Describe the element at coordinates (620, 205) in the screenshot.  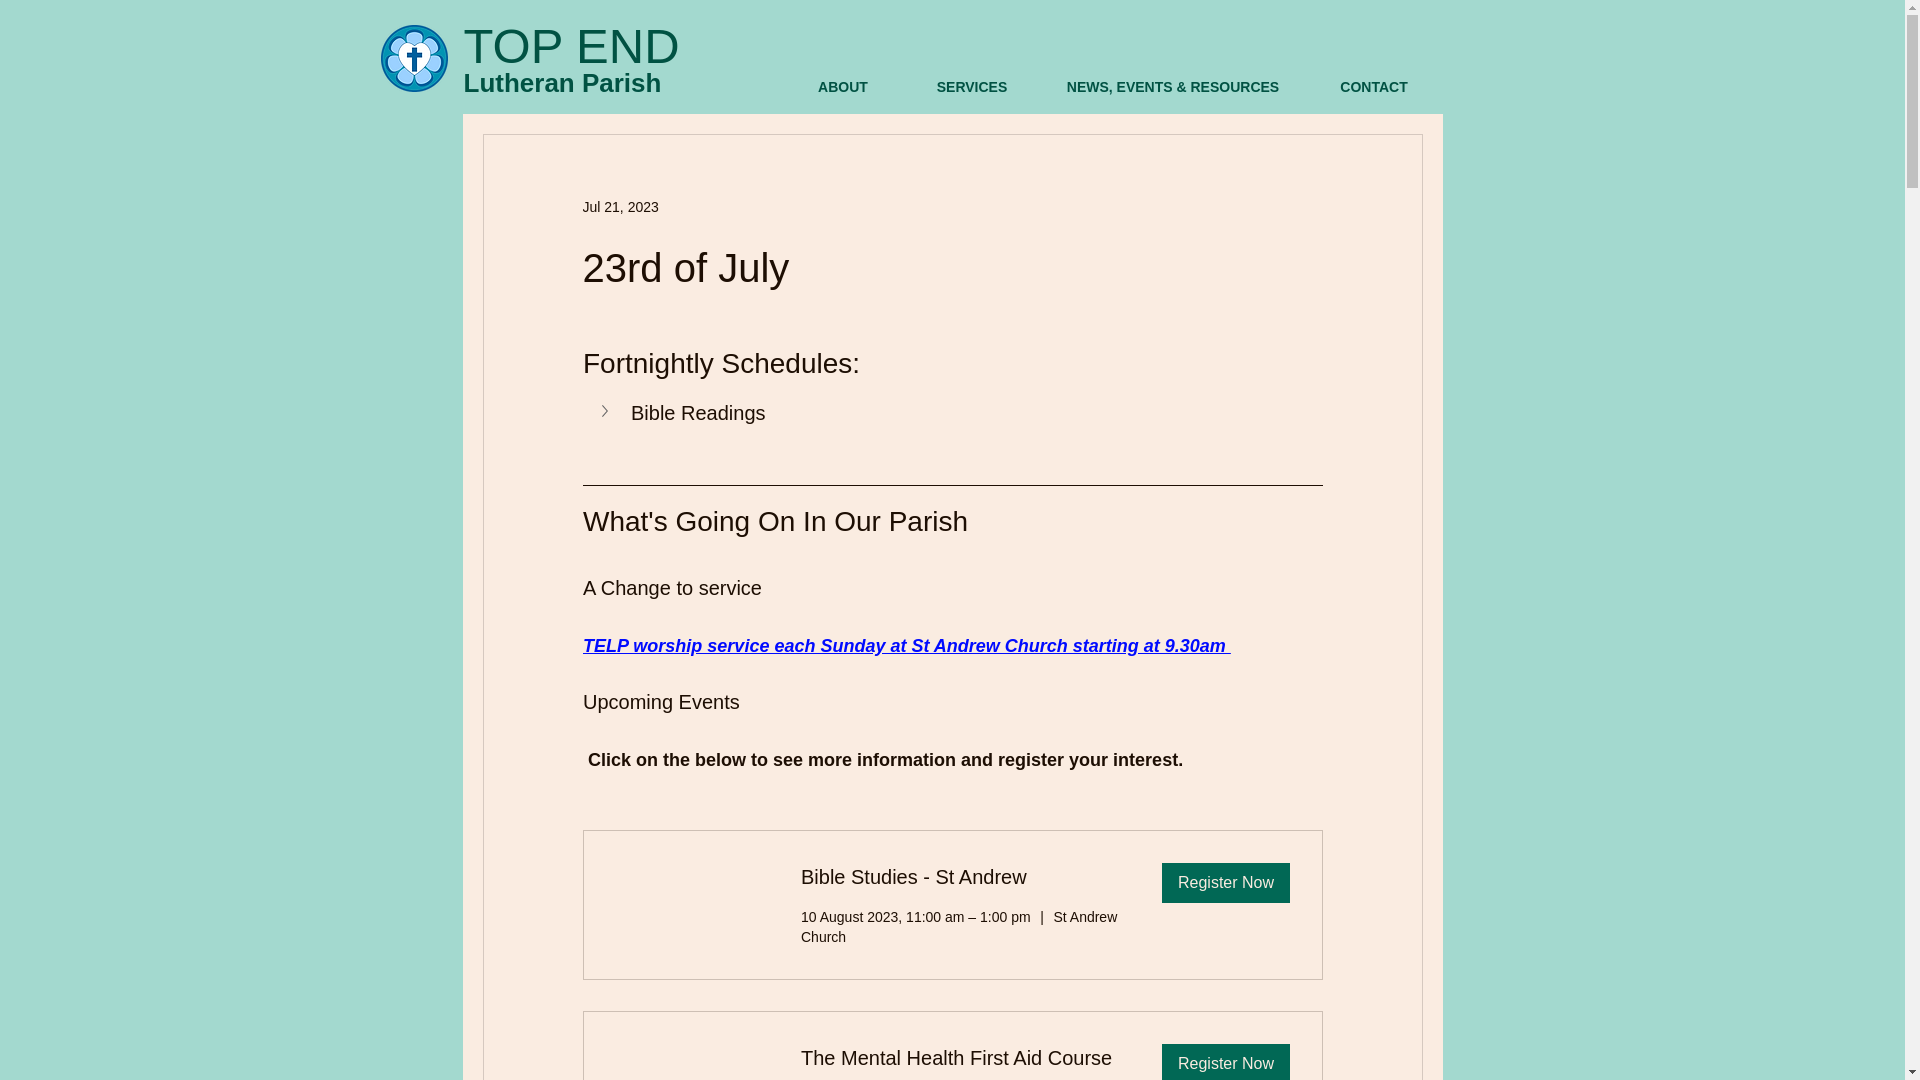
I see `Jul 21, 2023` at that location.